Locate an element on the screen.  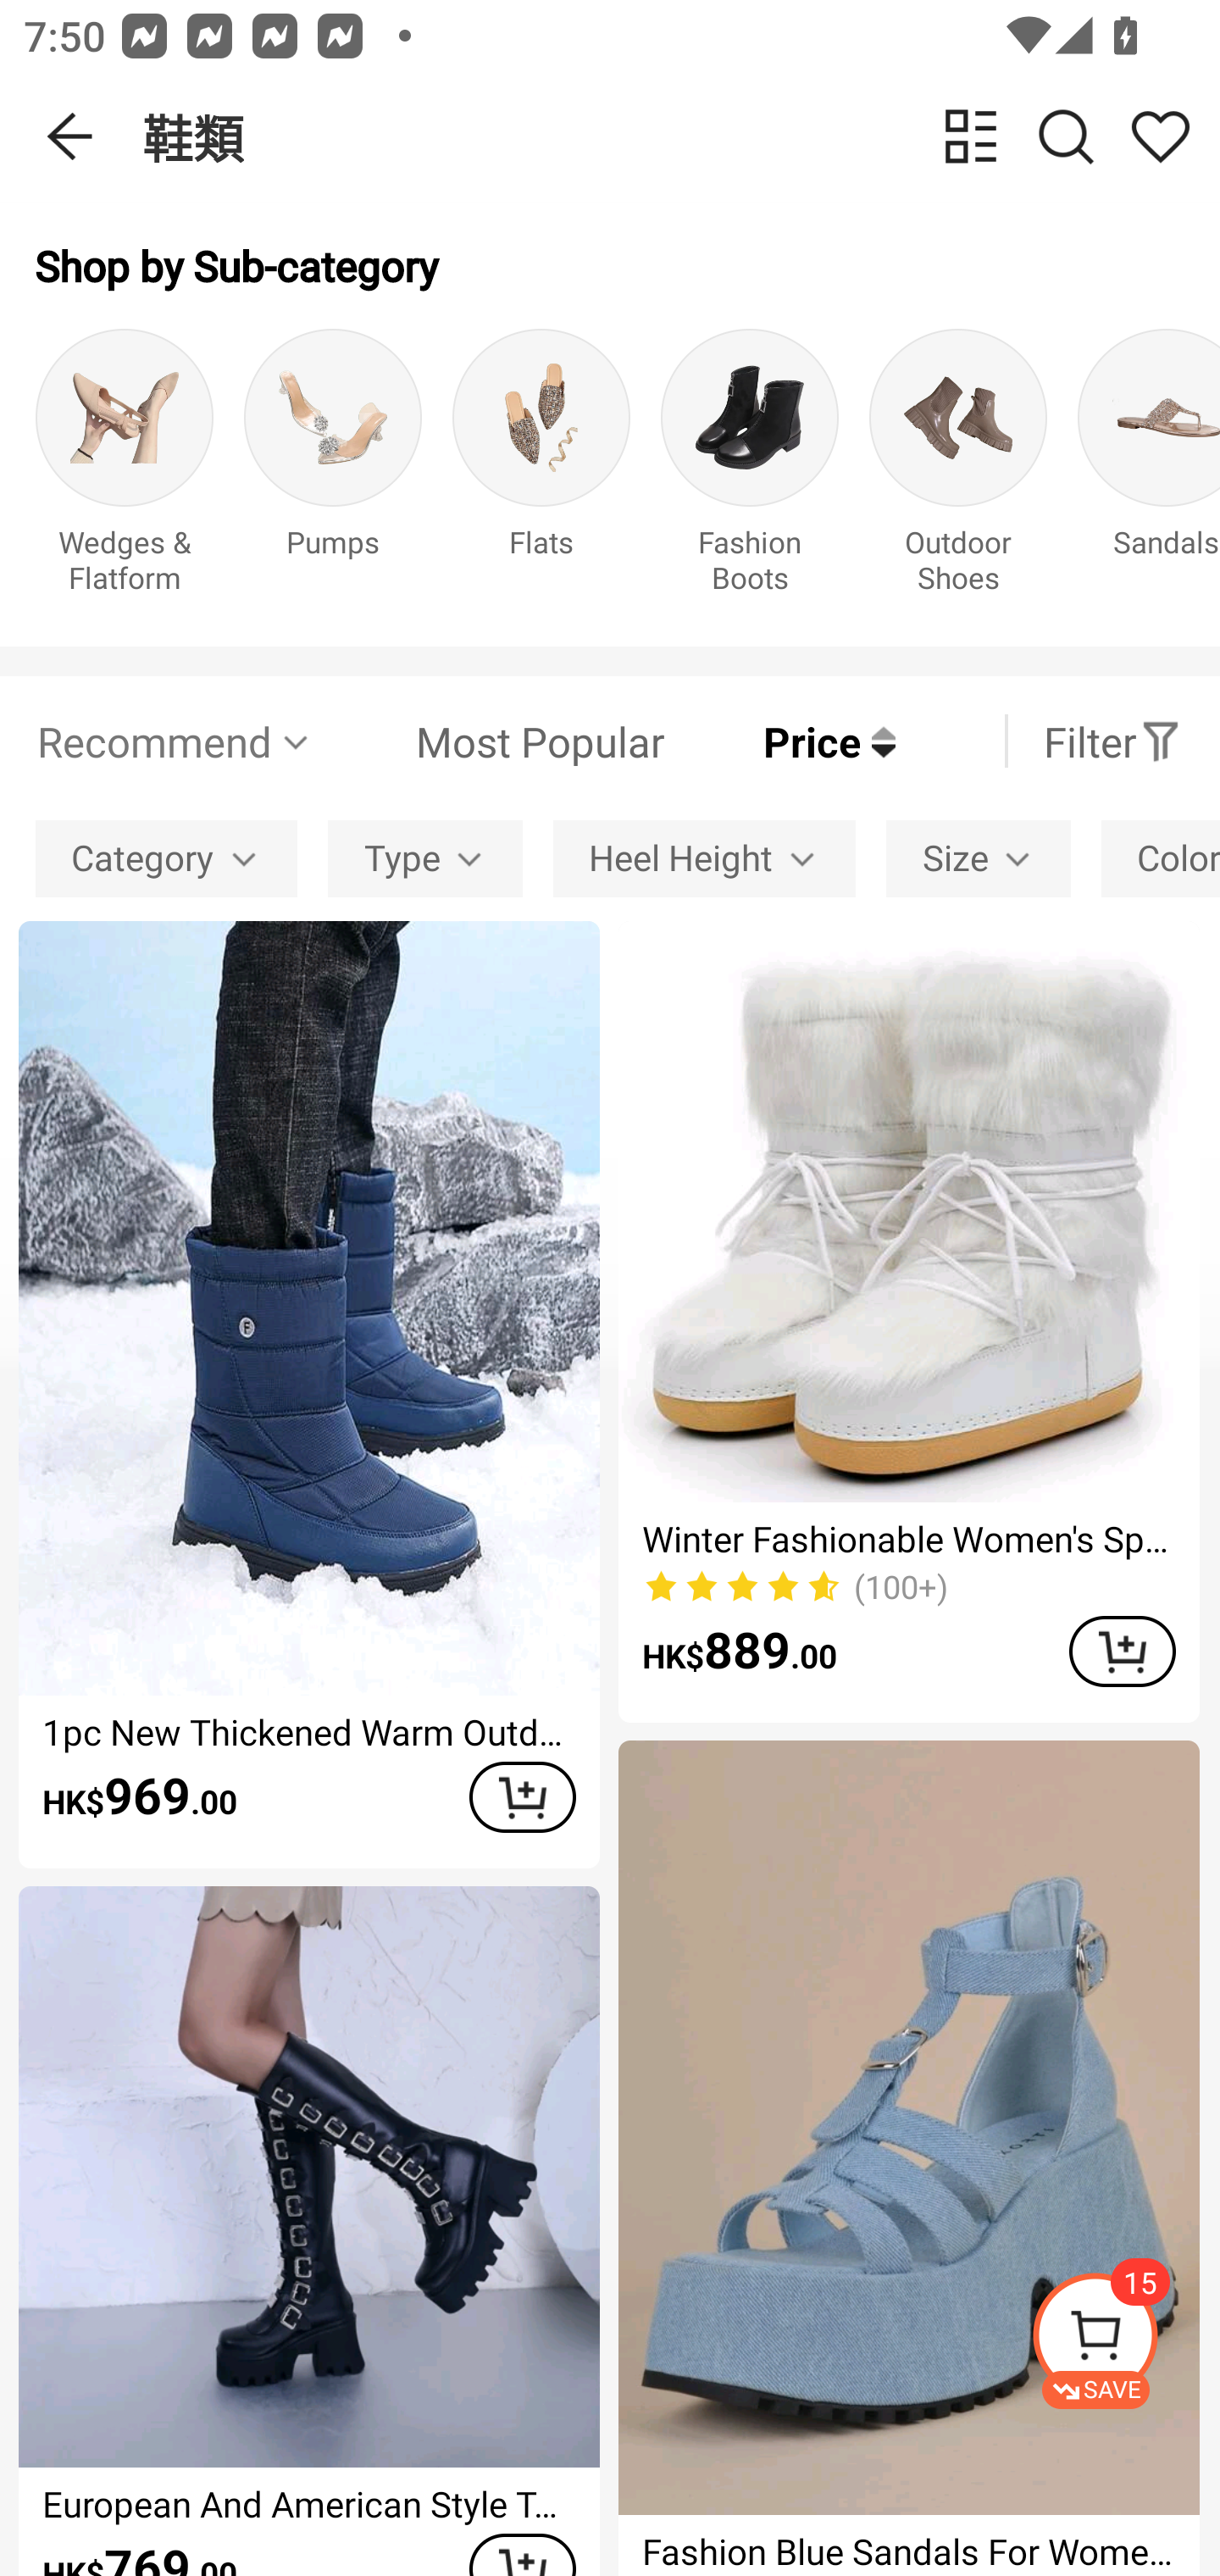
Most Popular is located at coordinates (489, 741).